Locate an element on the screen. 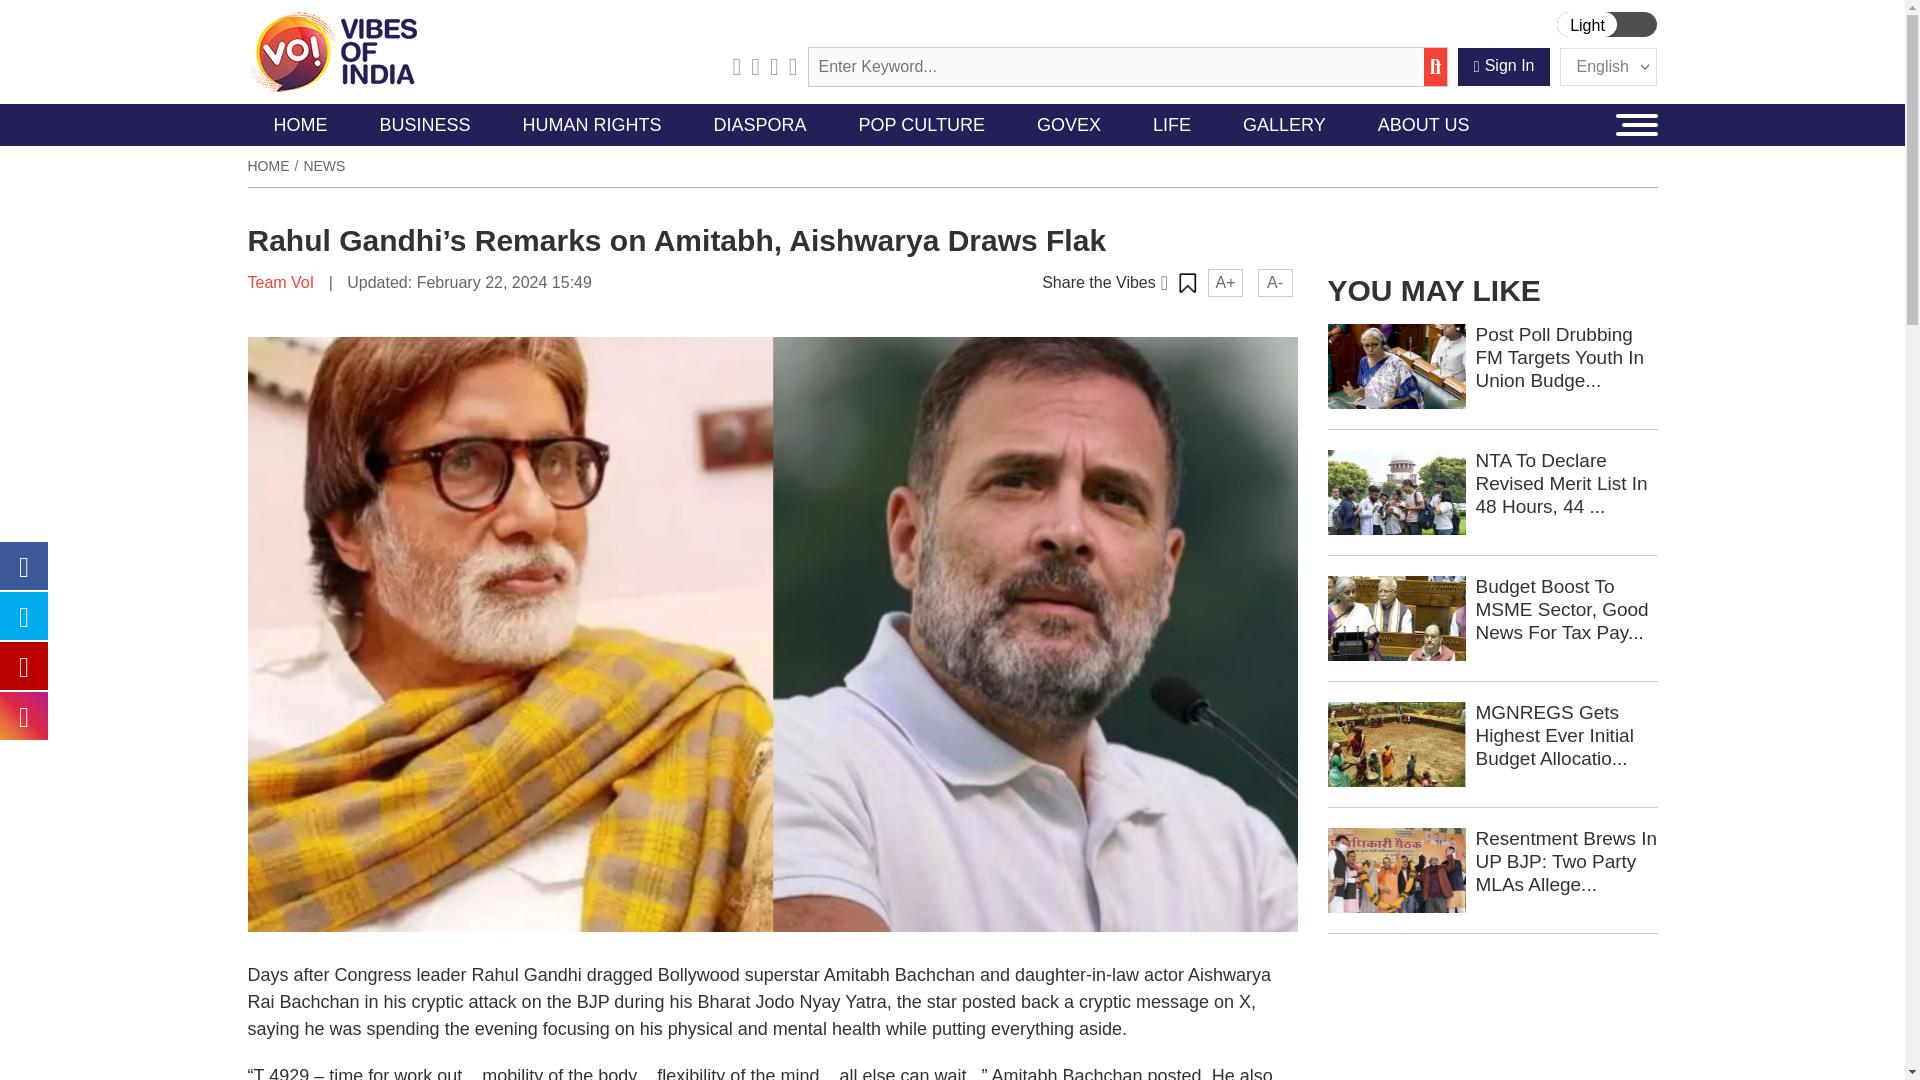  Home is located at coordinates (268, 165).